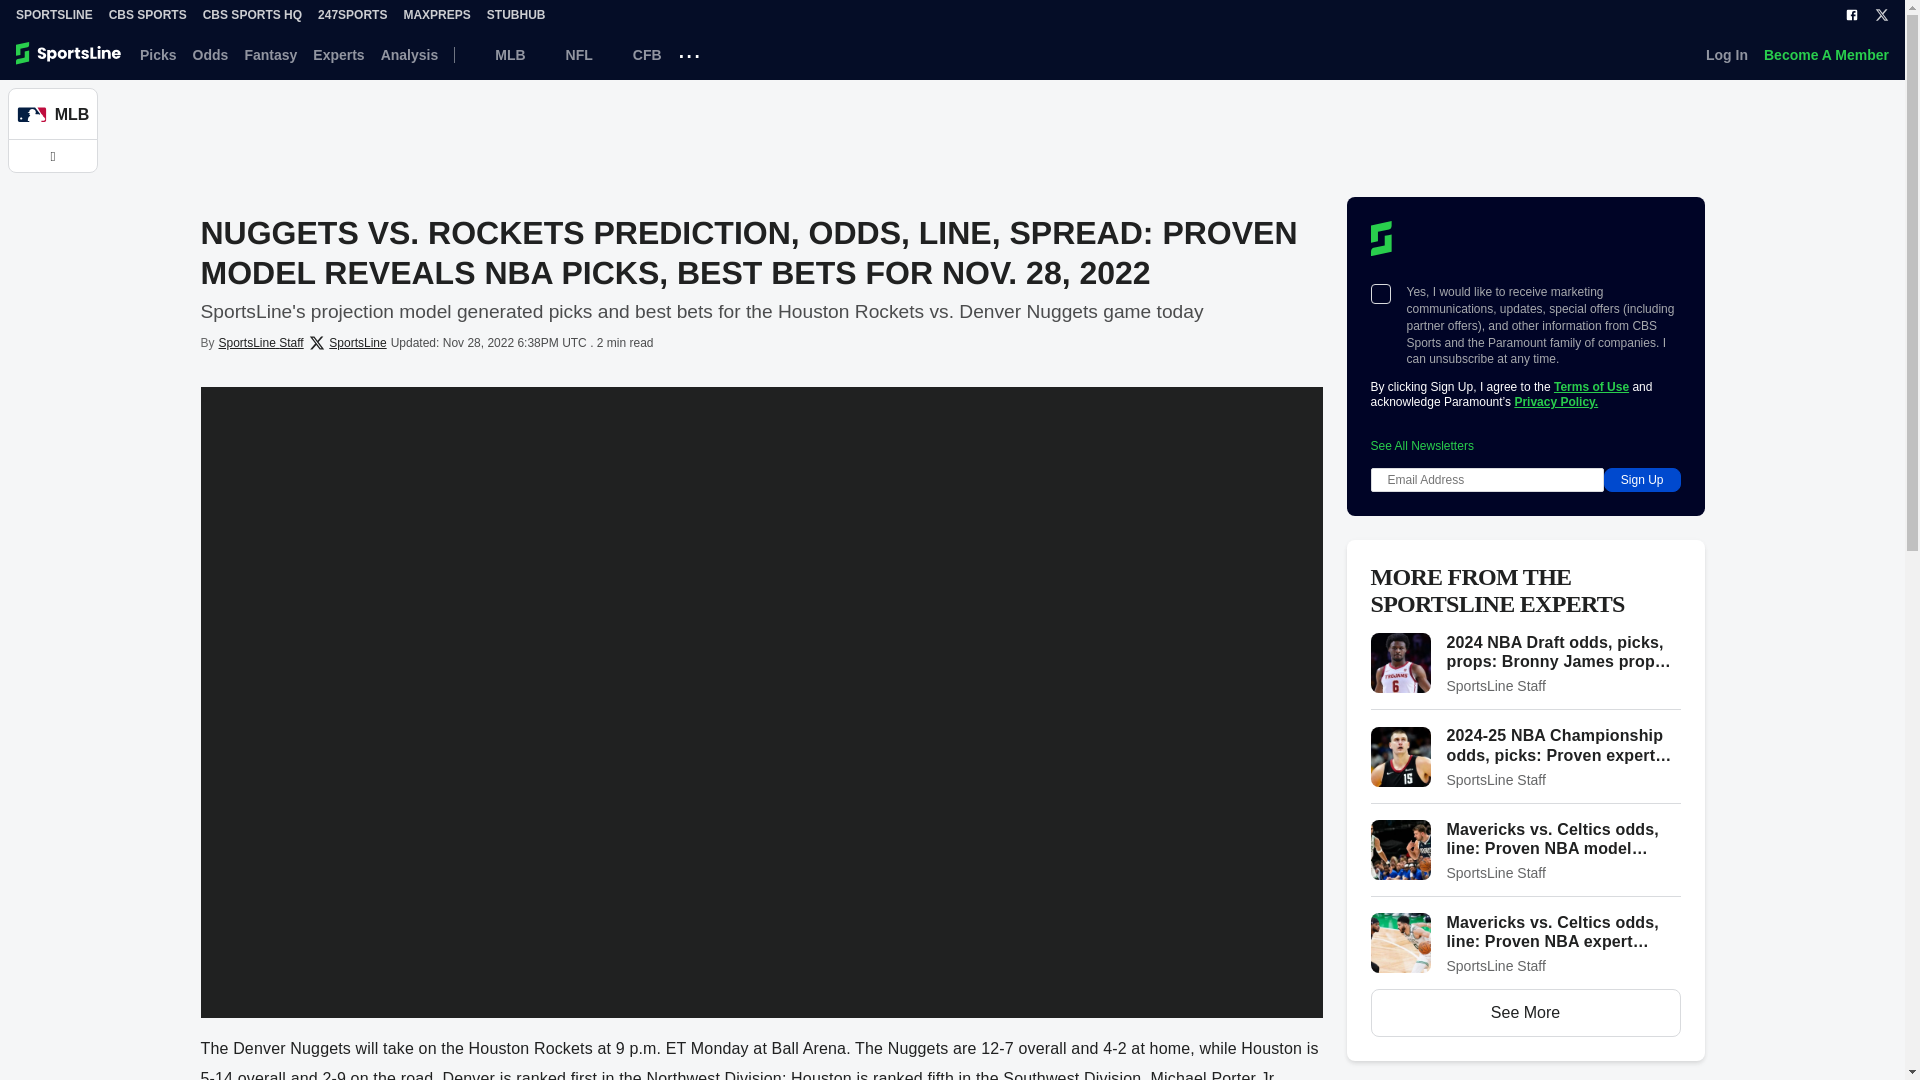 Image resolution: width=1920 pixels, height=1080 pixels. What do you see at coordinates (567, 54) in the screenshot?
I see `NFL` at bounding box center [567, 54].